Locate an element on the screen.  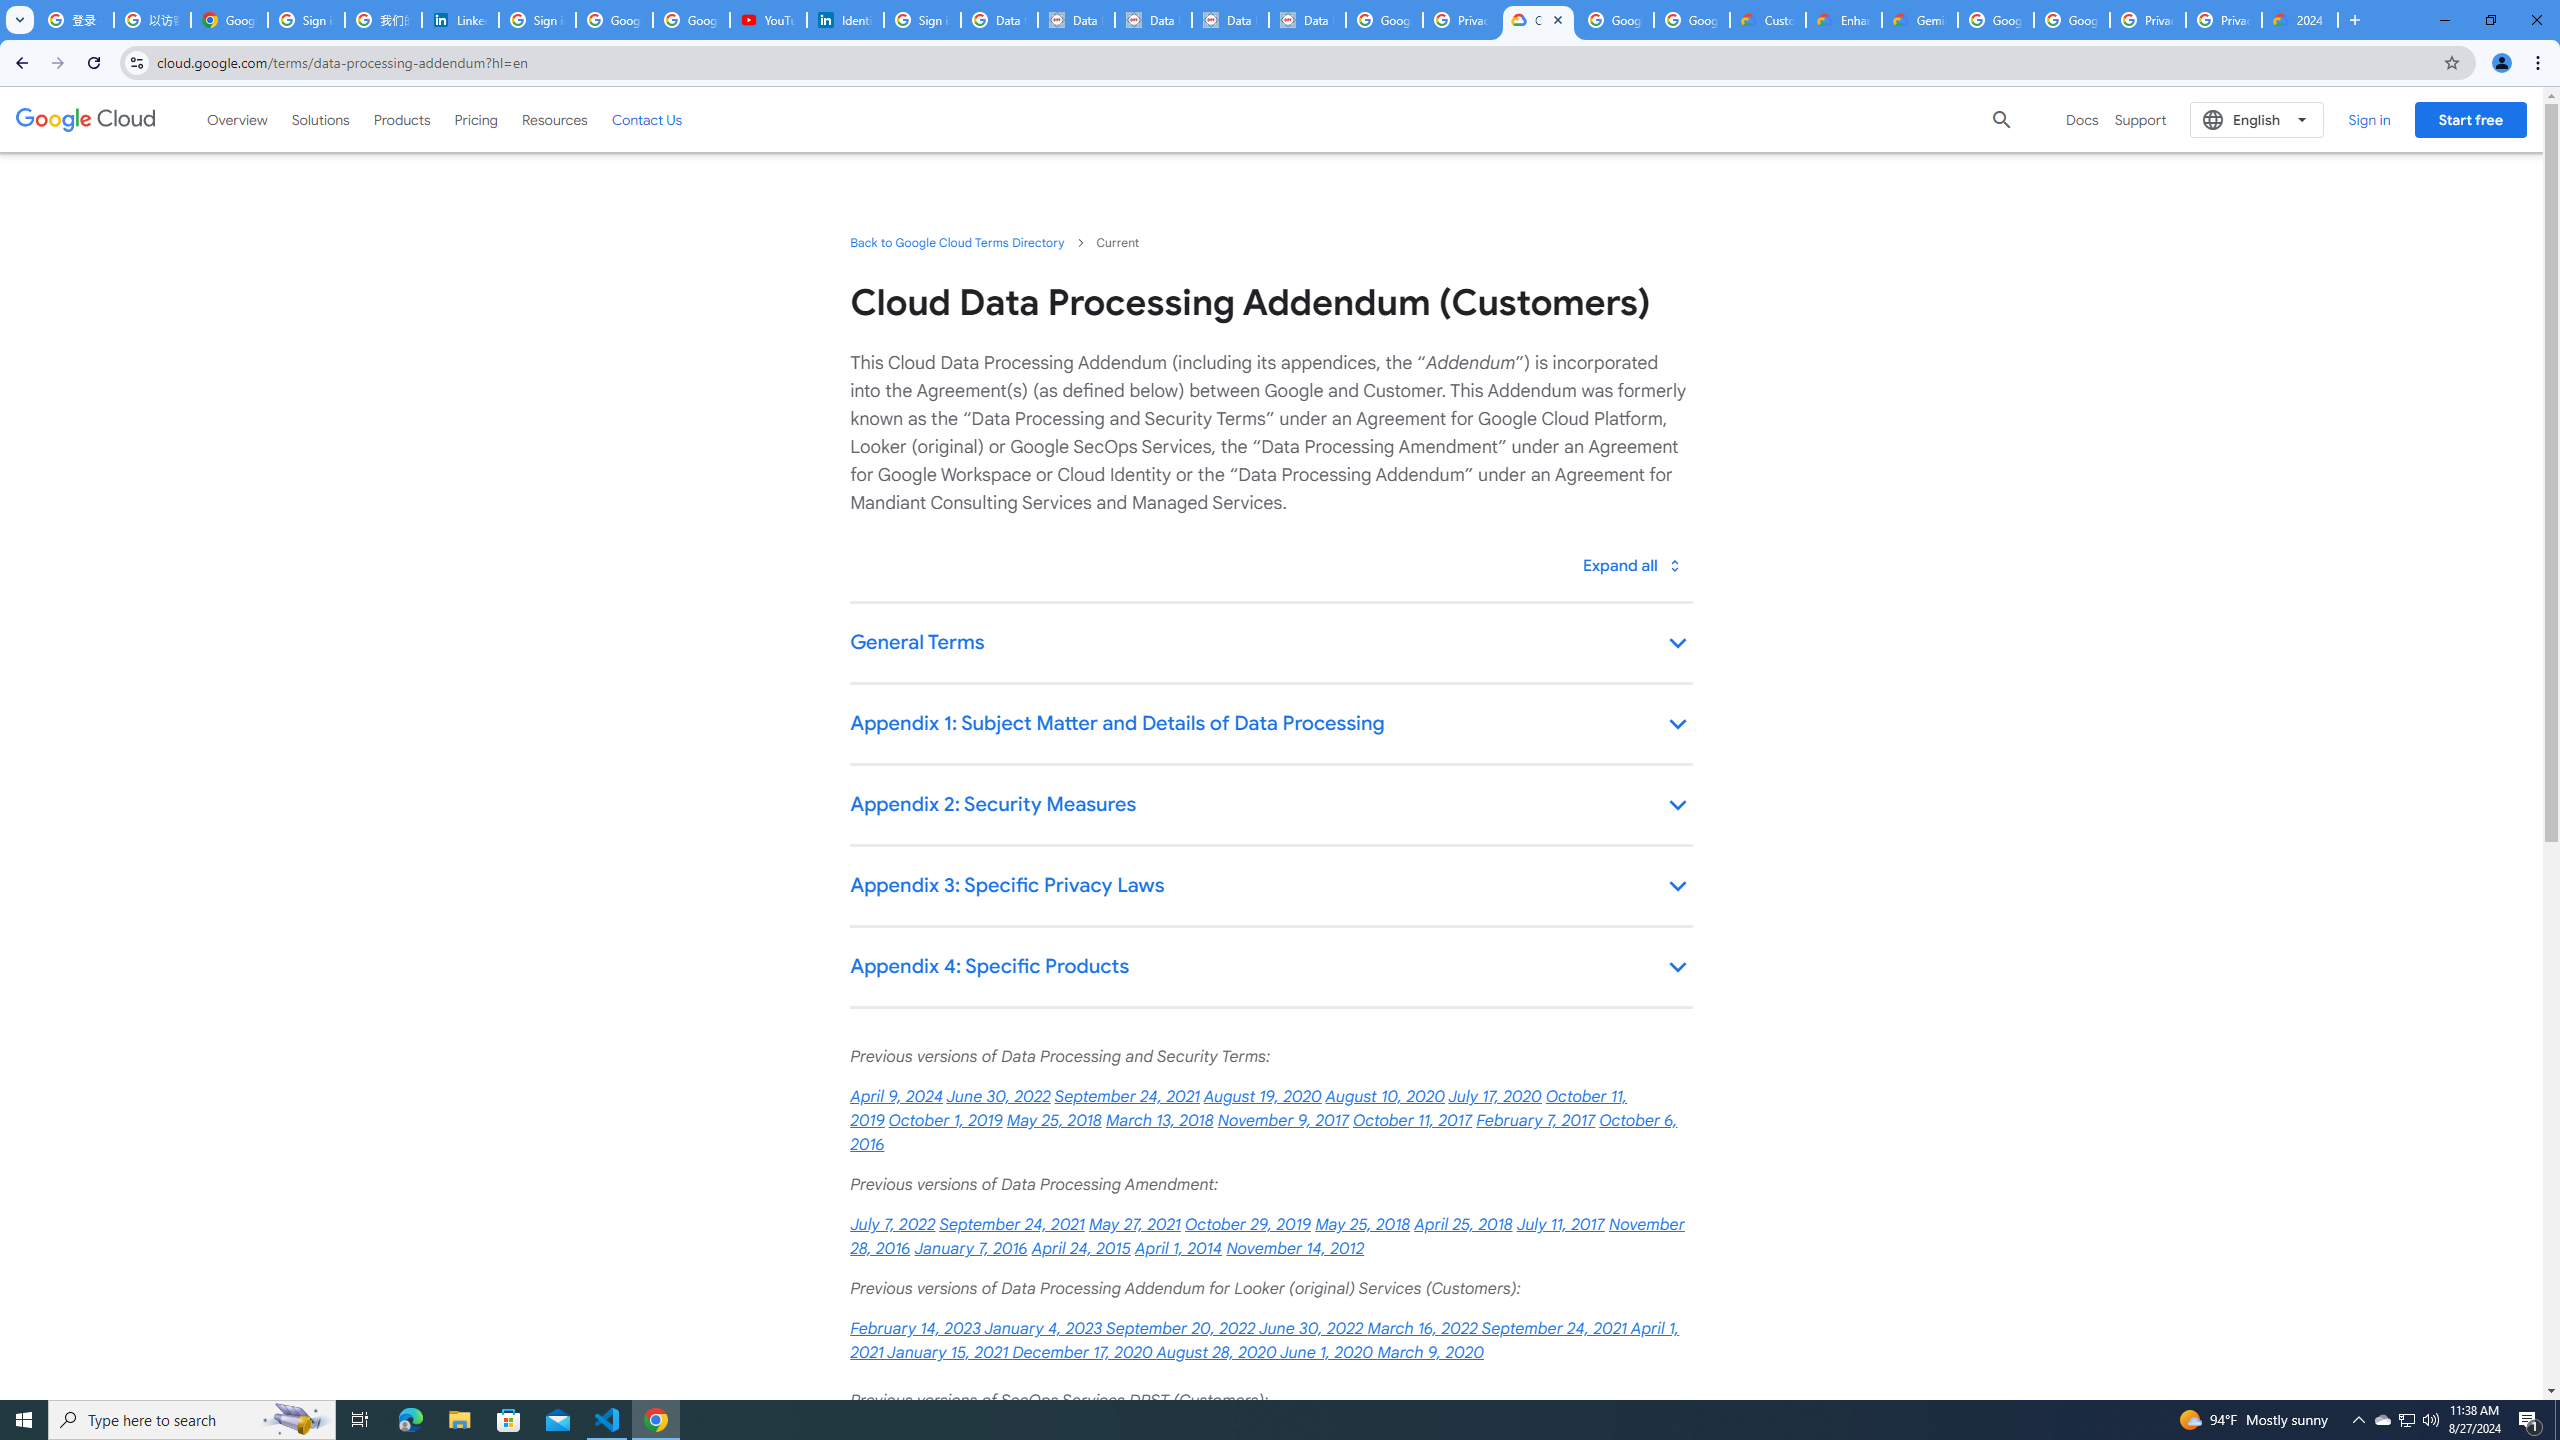
October 29, 2019 is located at coordinates (1248, 1225).